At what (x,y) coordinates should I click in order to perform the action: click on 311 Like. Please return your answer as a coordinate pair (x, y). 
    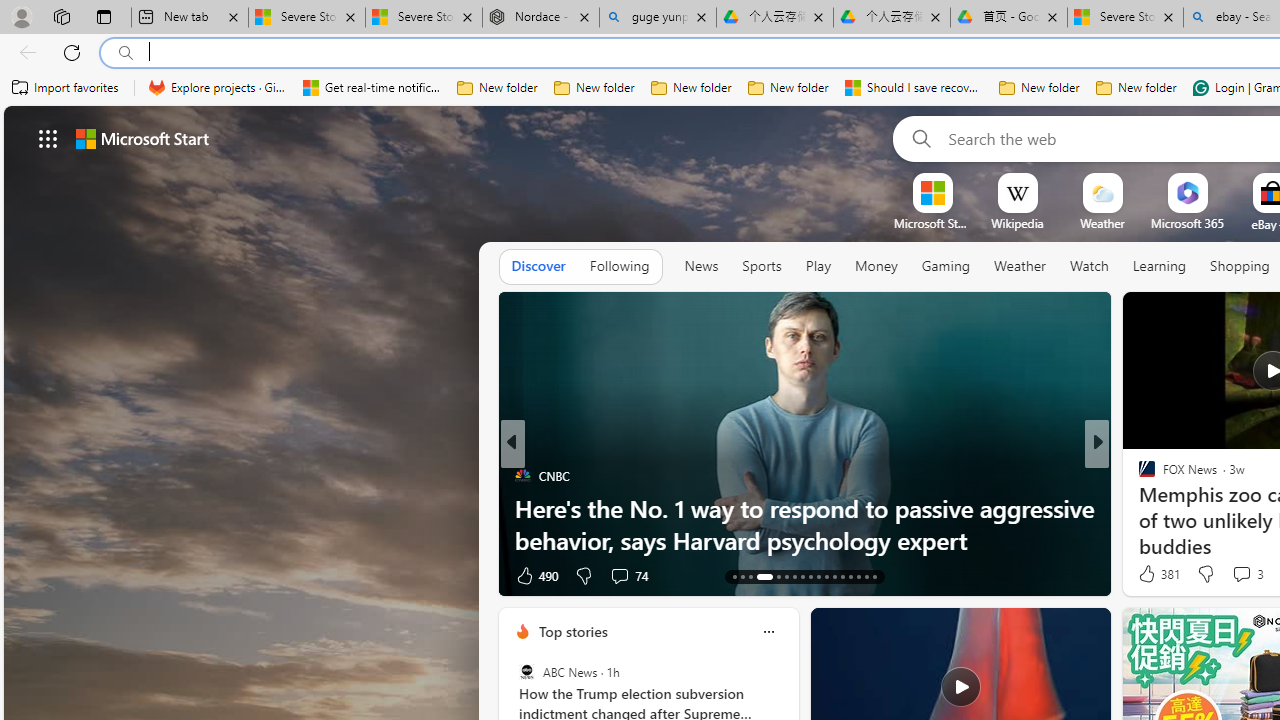
    Looking at the image, I should click on (1152, 574).